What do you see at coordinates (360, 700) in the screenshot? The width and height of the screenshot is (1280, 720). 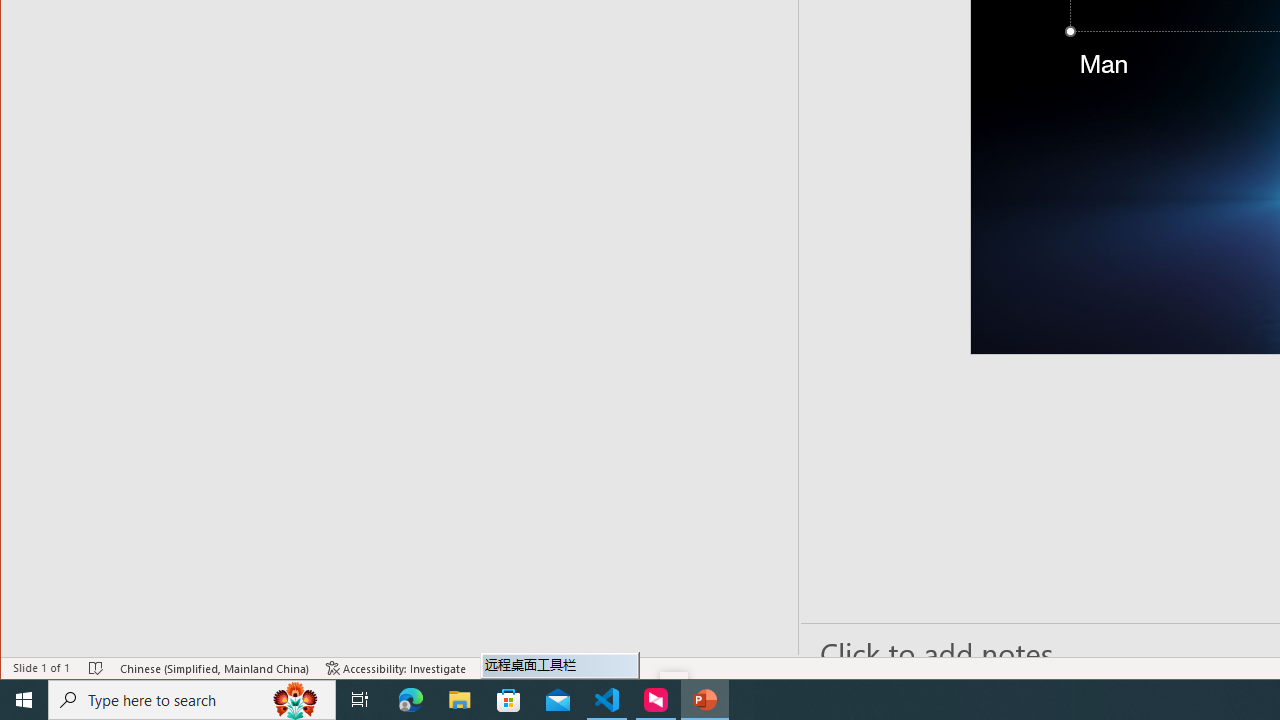 I see `Task View` at bounding box center [360, 700].